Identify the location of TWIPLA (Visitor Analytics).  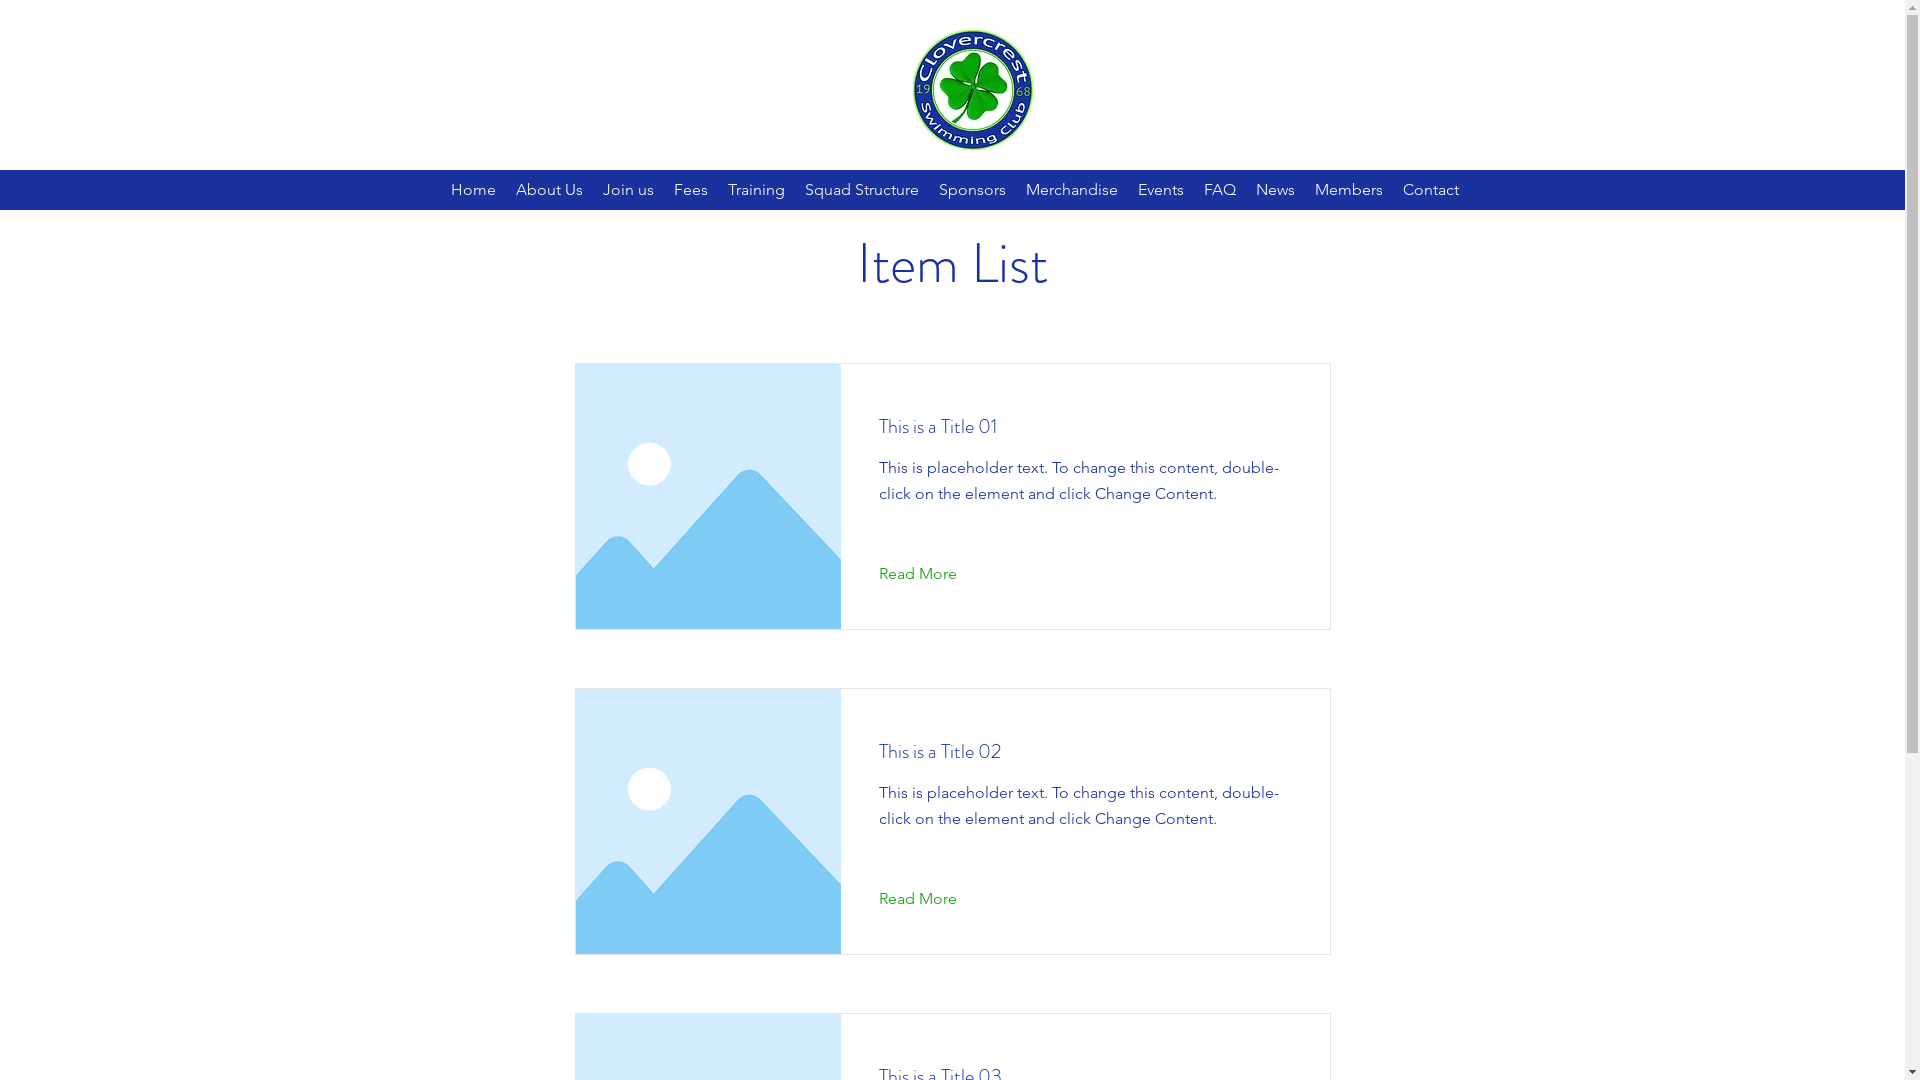
(1902, 6).